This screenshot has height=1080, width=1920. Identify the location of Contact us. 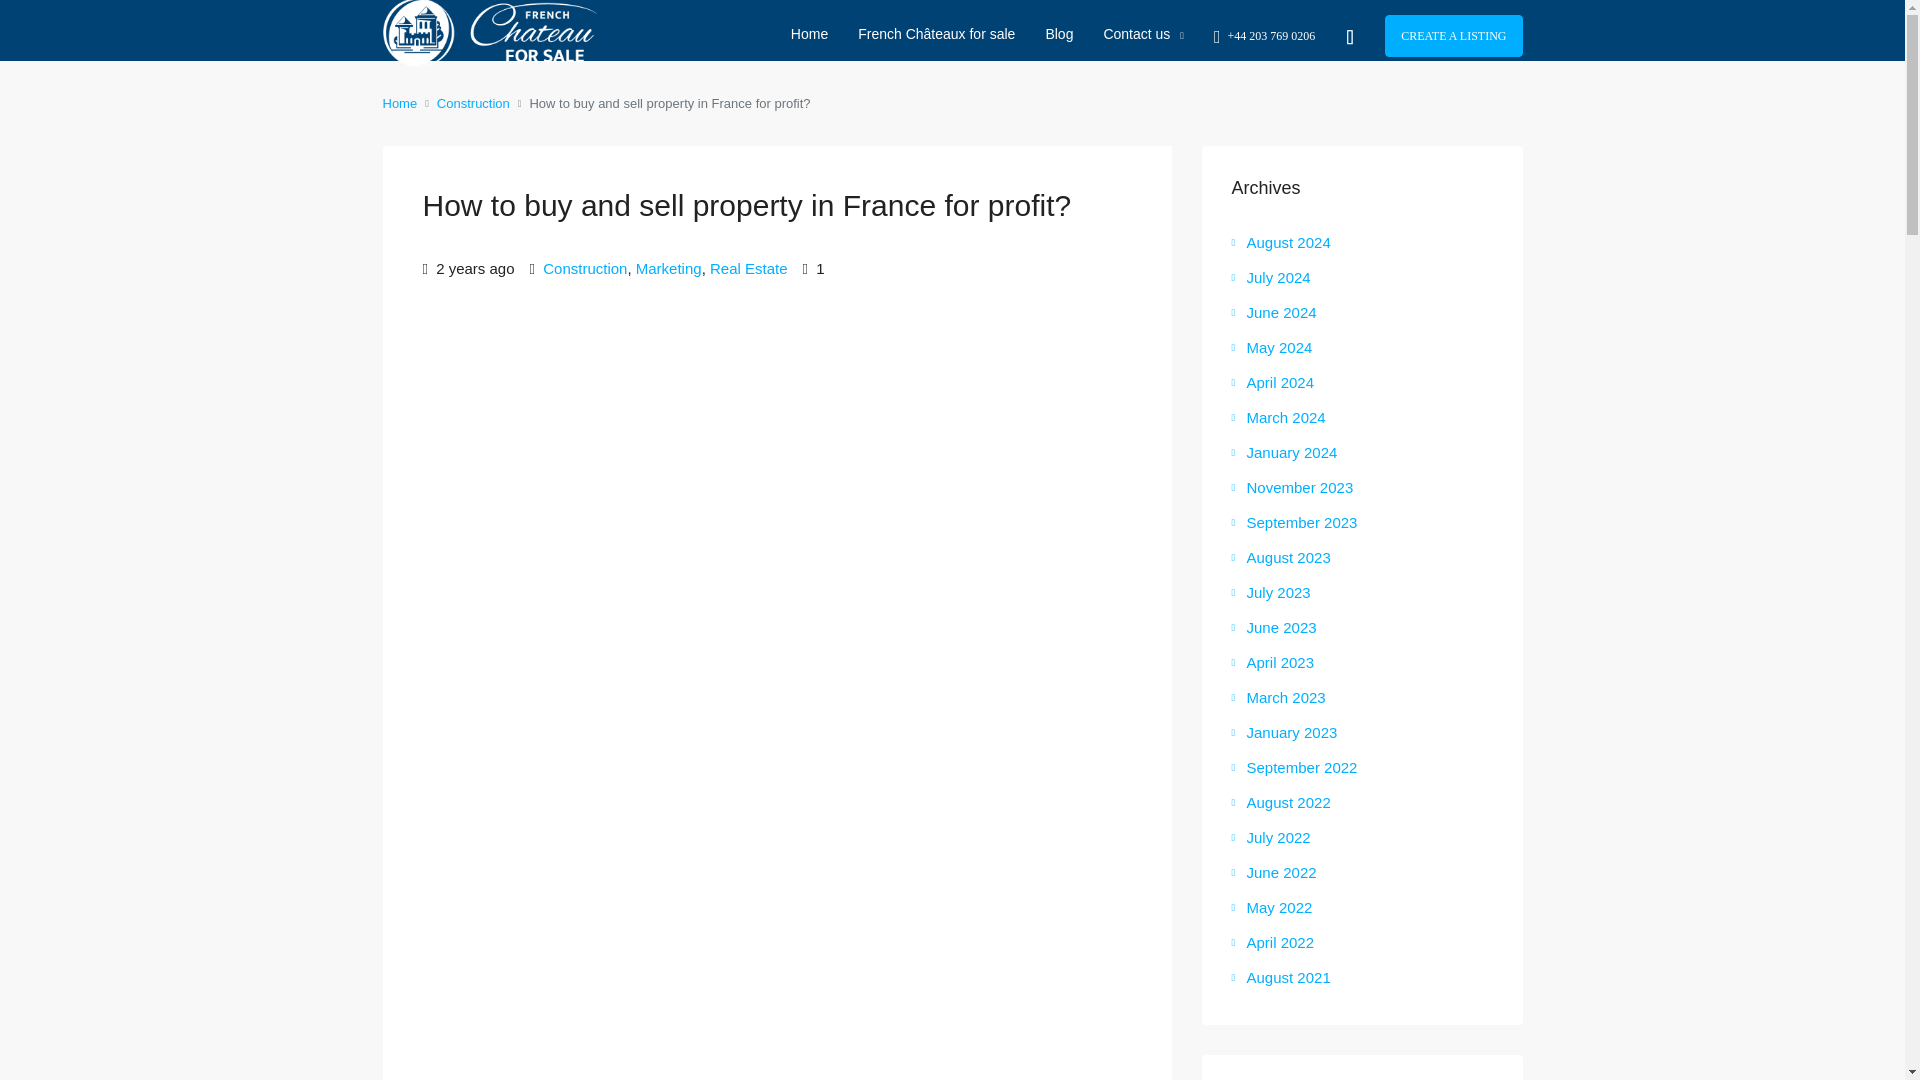
(1143, 34).